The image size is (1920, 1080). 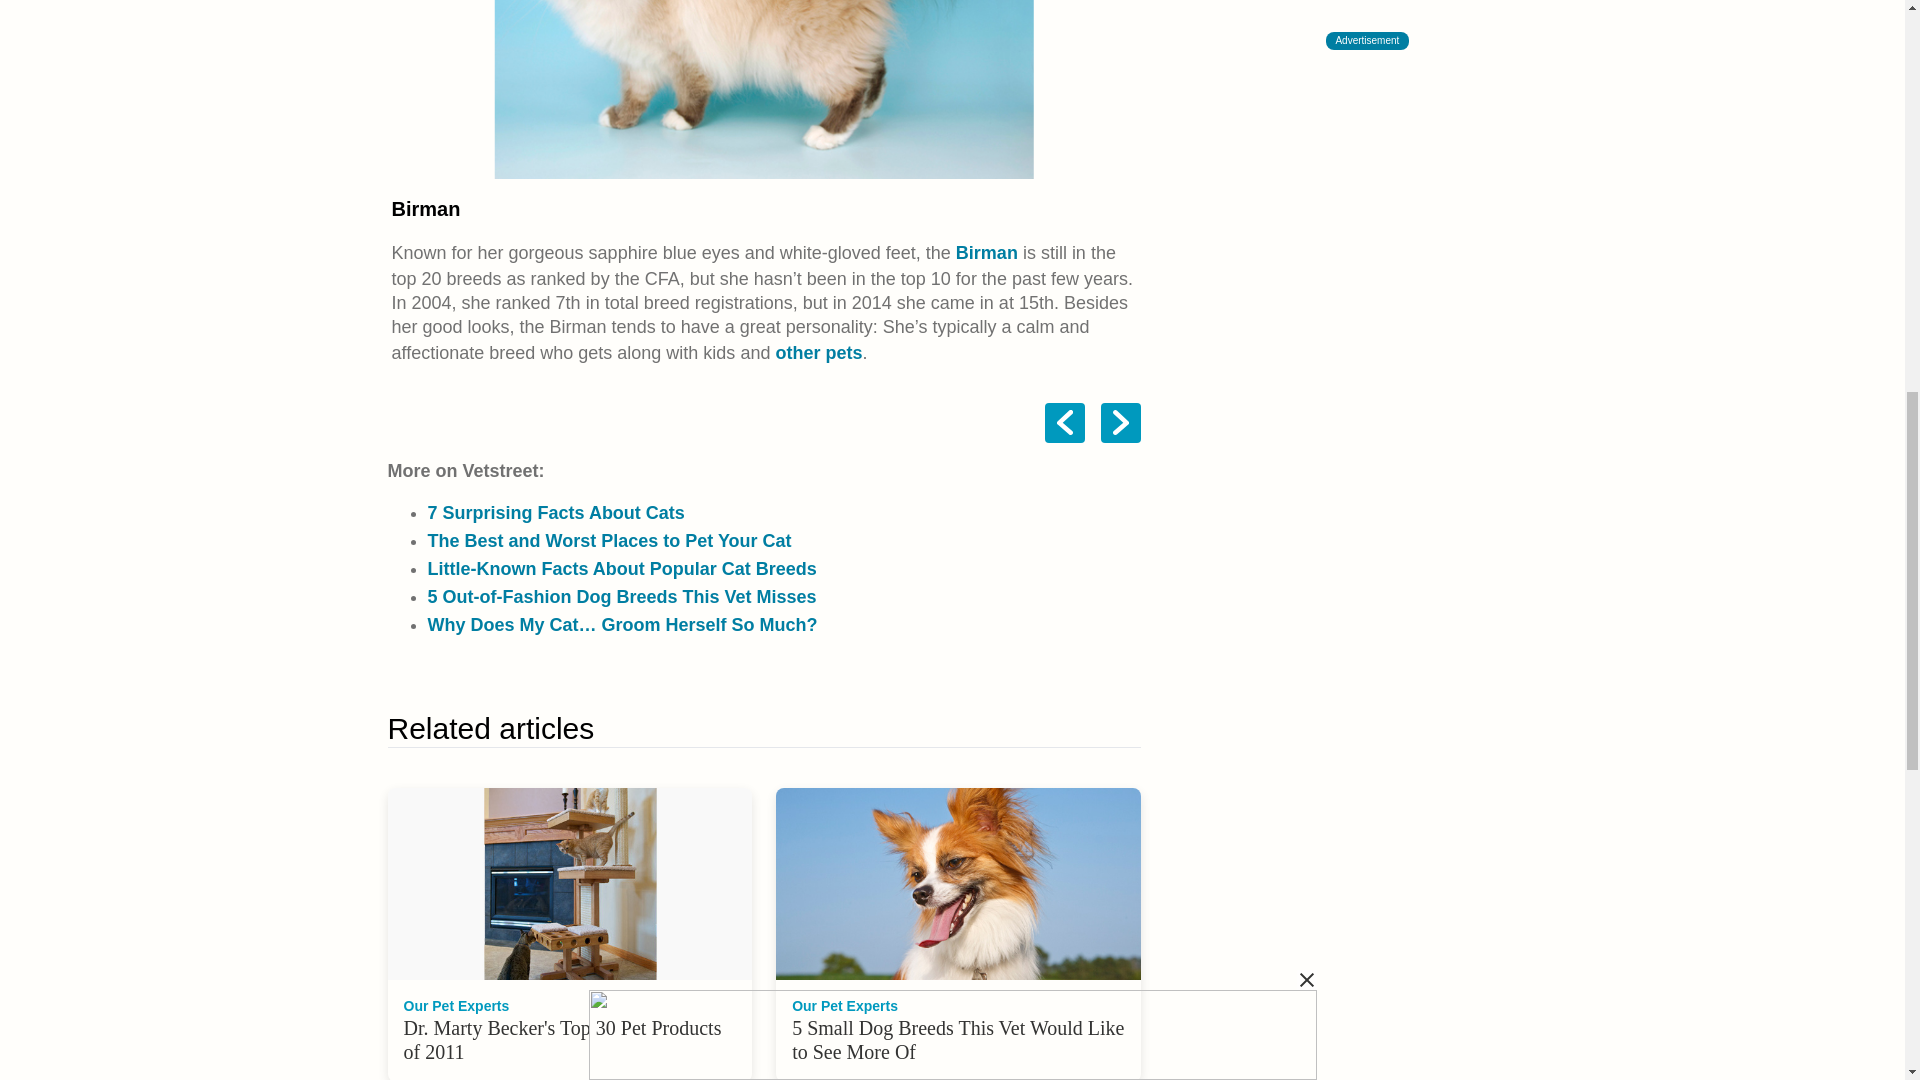 I want to click on Link: null, so click(x=818, y=352).